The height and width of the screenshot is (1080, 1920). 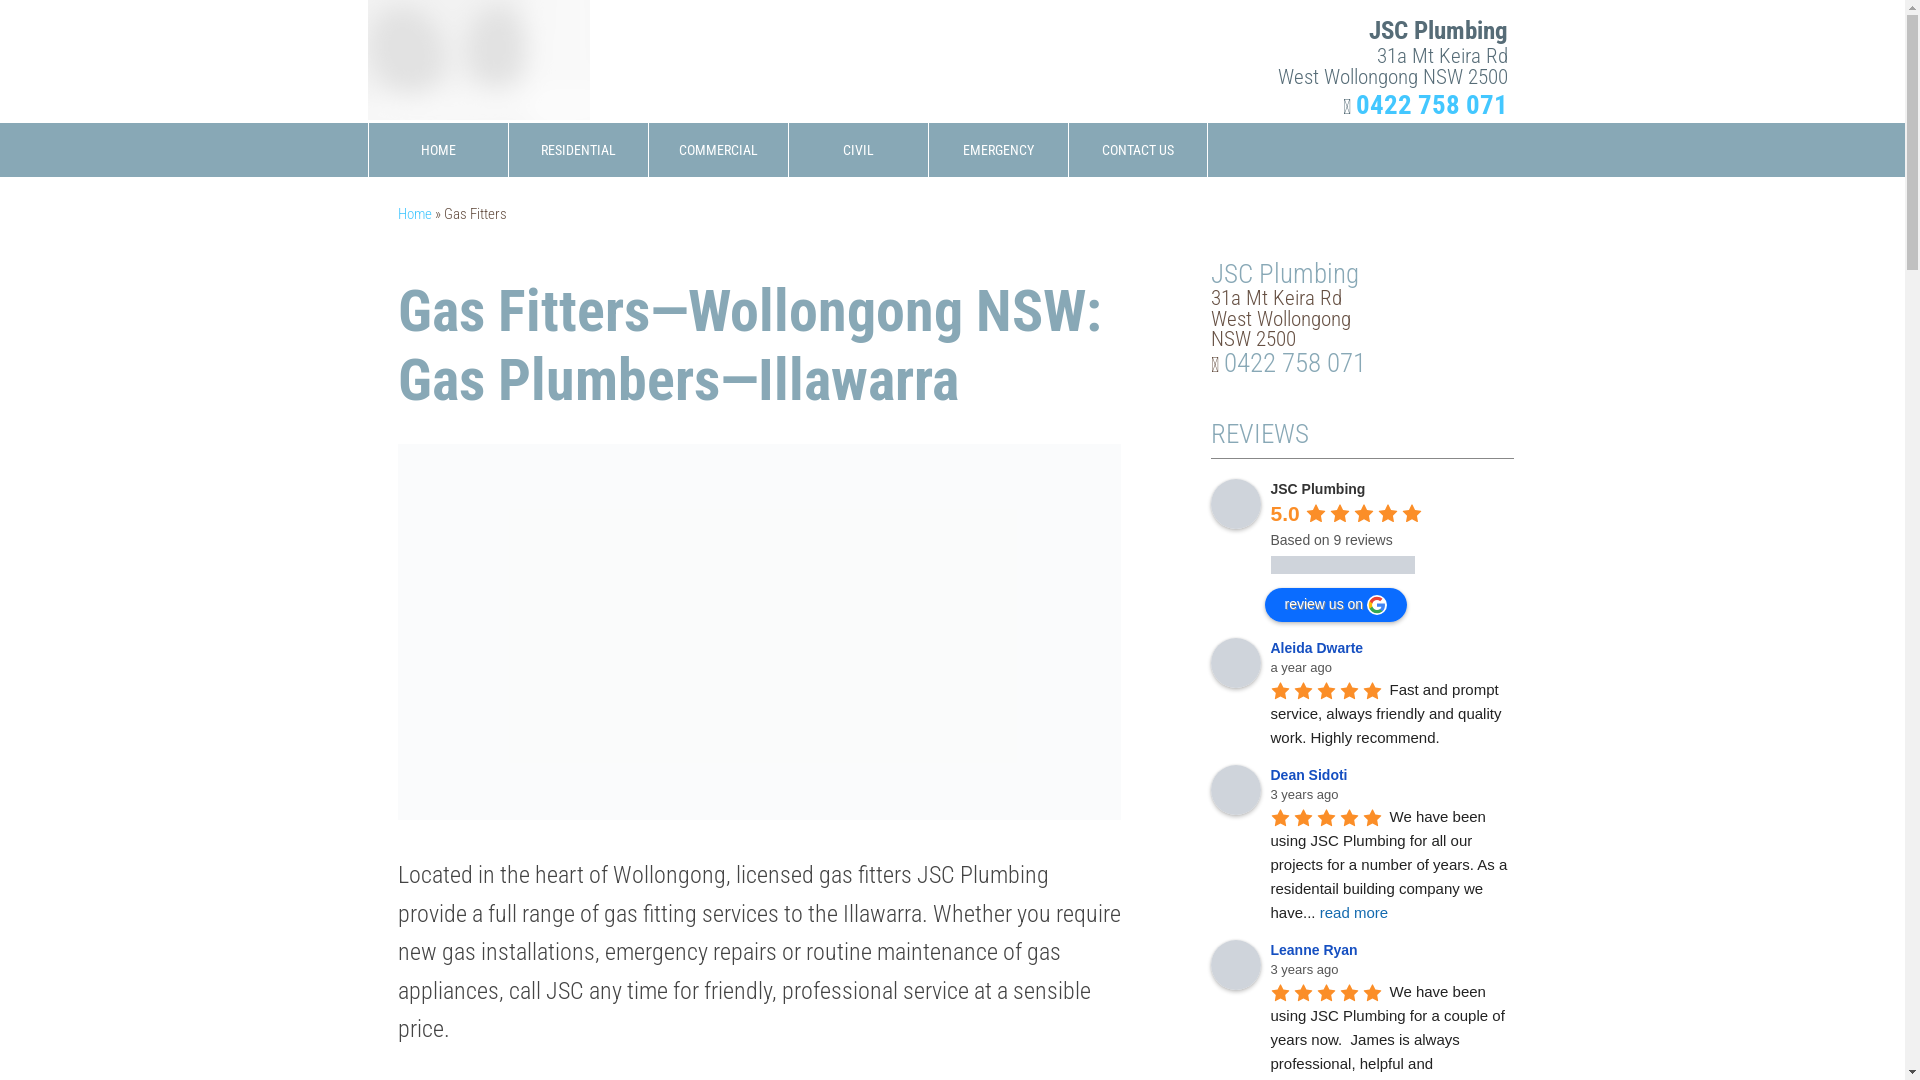 What do you see at coordinates (1235, 663) in the screenshot?
I see `Aleida Dwarte` at bounding box center [1235, 663].